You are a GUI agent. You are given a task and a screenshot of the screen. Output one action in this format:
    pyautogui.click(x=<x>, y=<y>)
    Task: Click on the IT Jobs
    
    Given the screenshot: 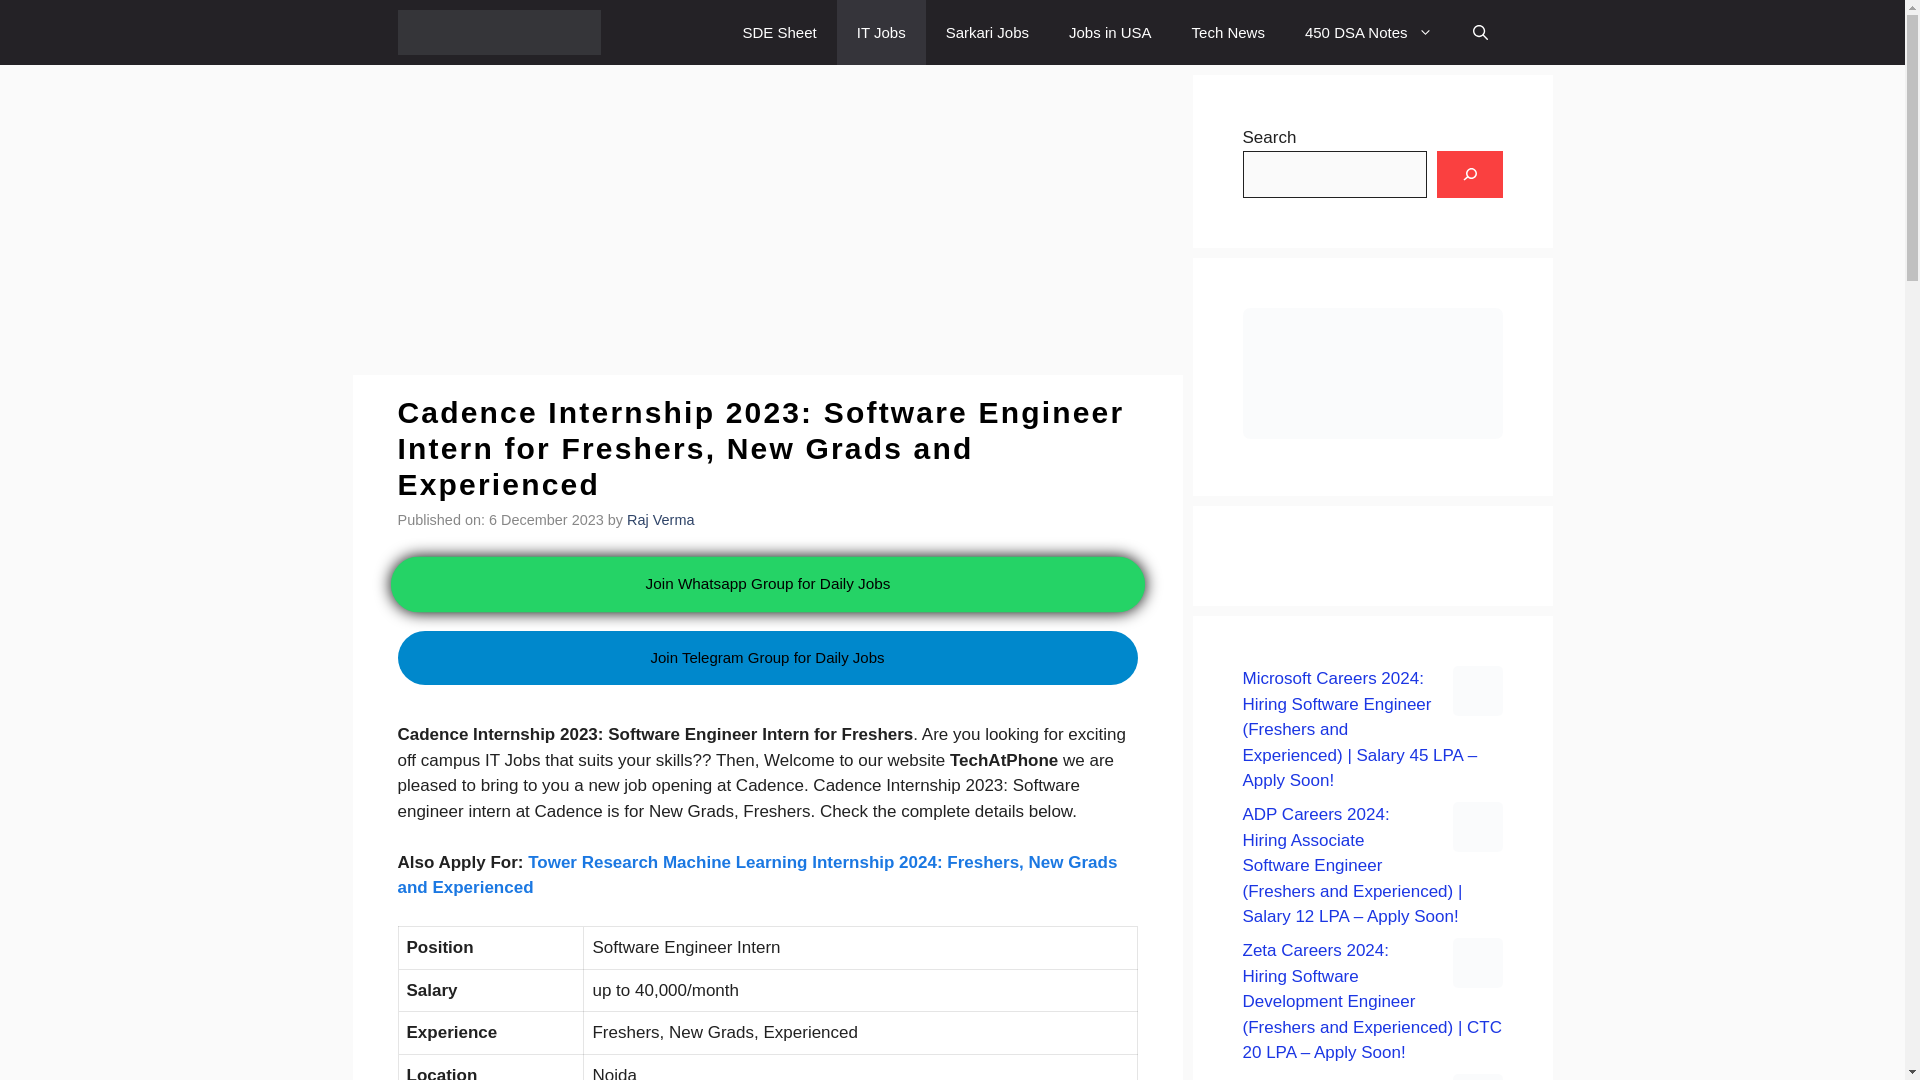 What is the action you would take?
    pyautogui.click(x=881, y=32)
    